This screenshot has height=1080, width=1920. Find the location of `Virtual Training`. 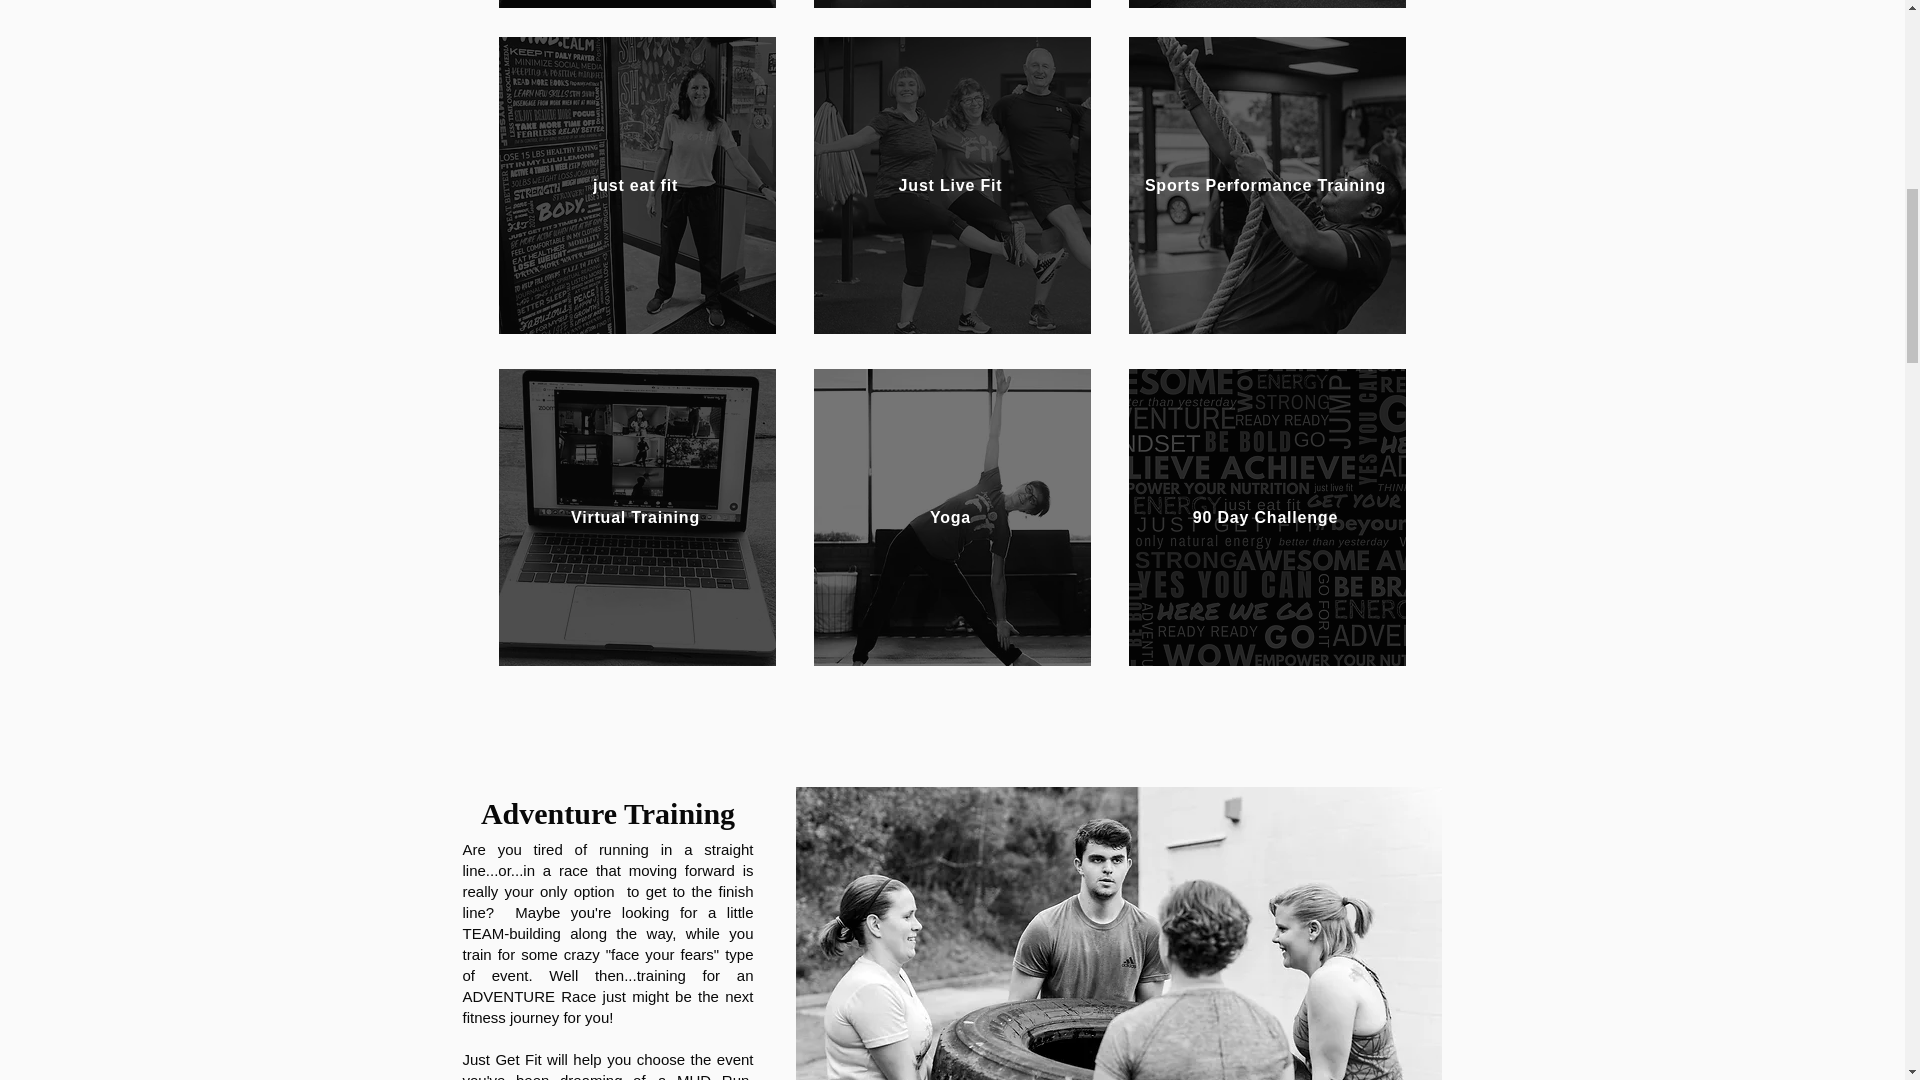

Virtual Training is located at coordinates (637, 518).